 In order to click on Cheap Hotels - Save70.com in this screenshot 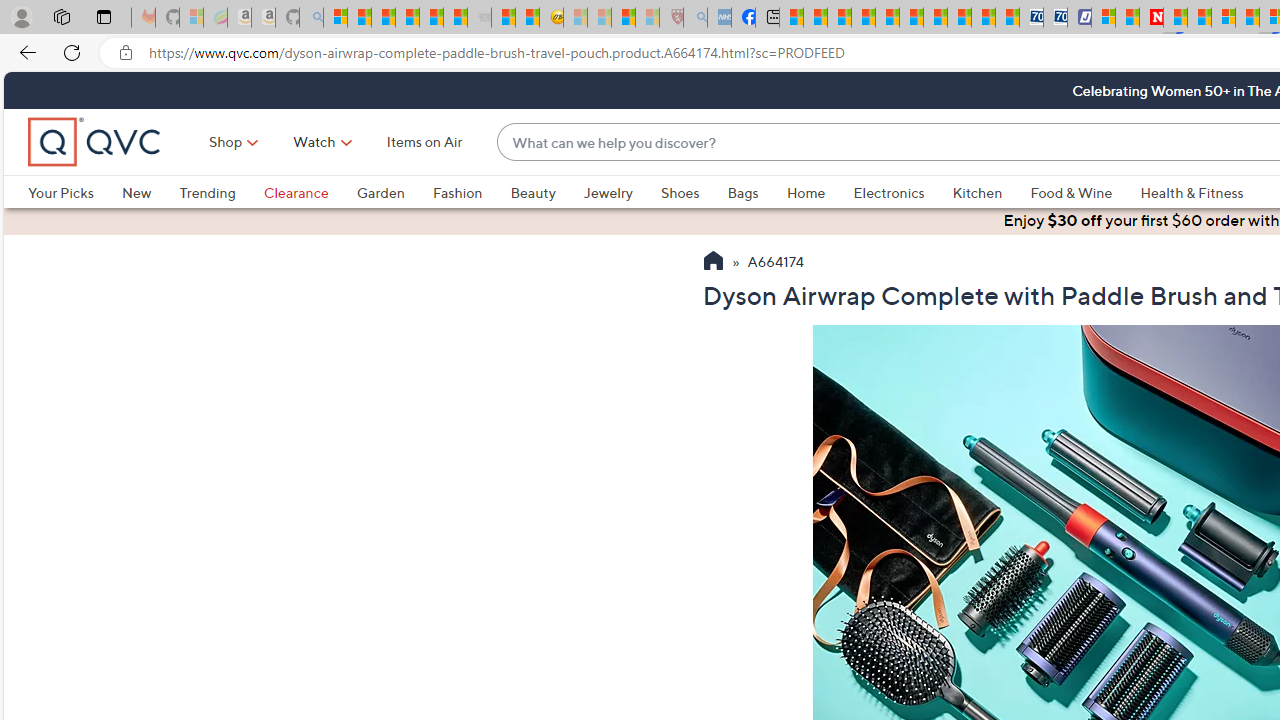, I will do `click(1056, 18)`.